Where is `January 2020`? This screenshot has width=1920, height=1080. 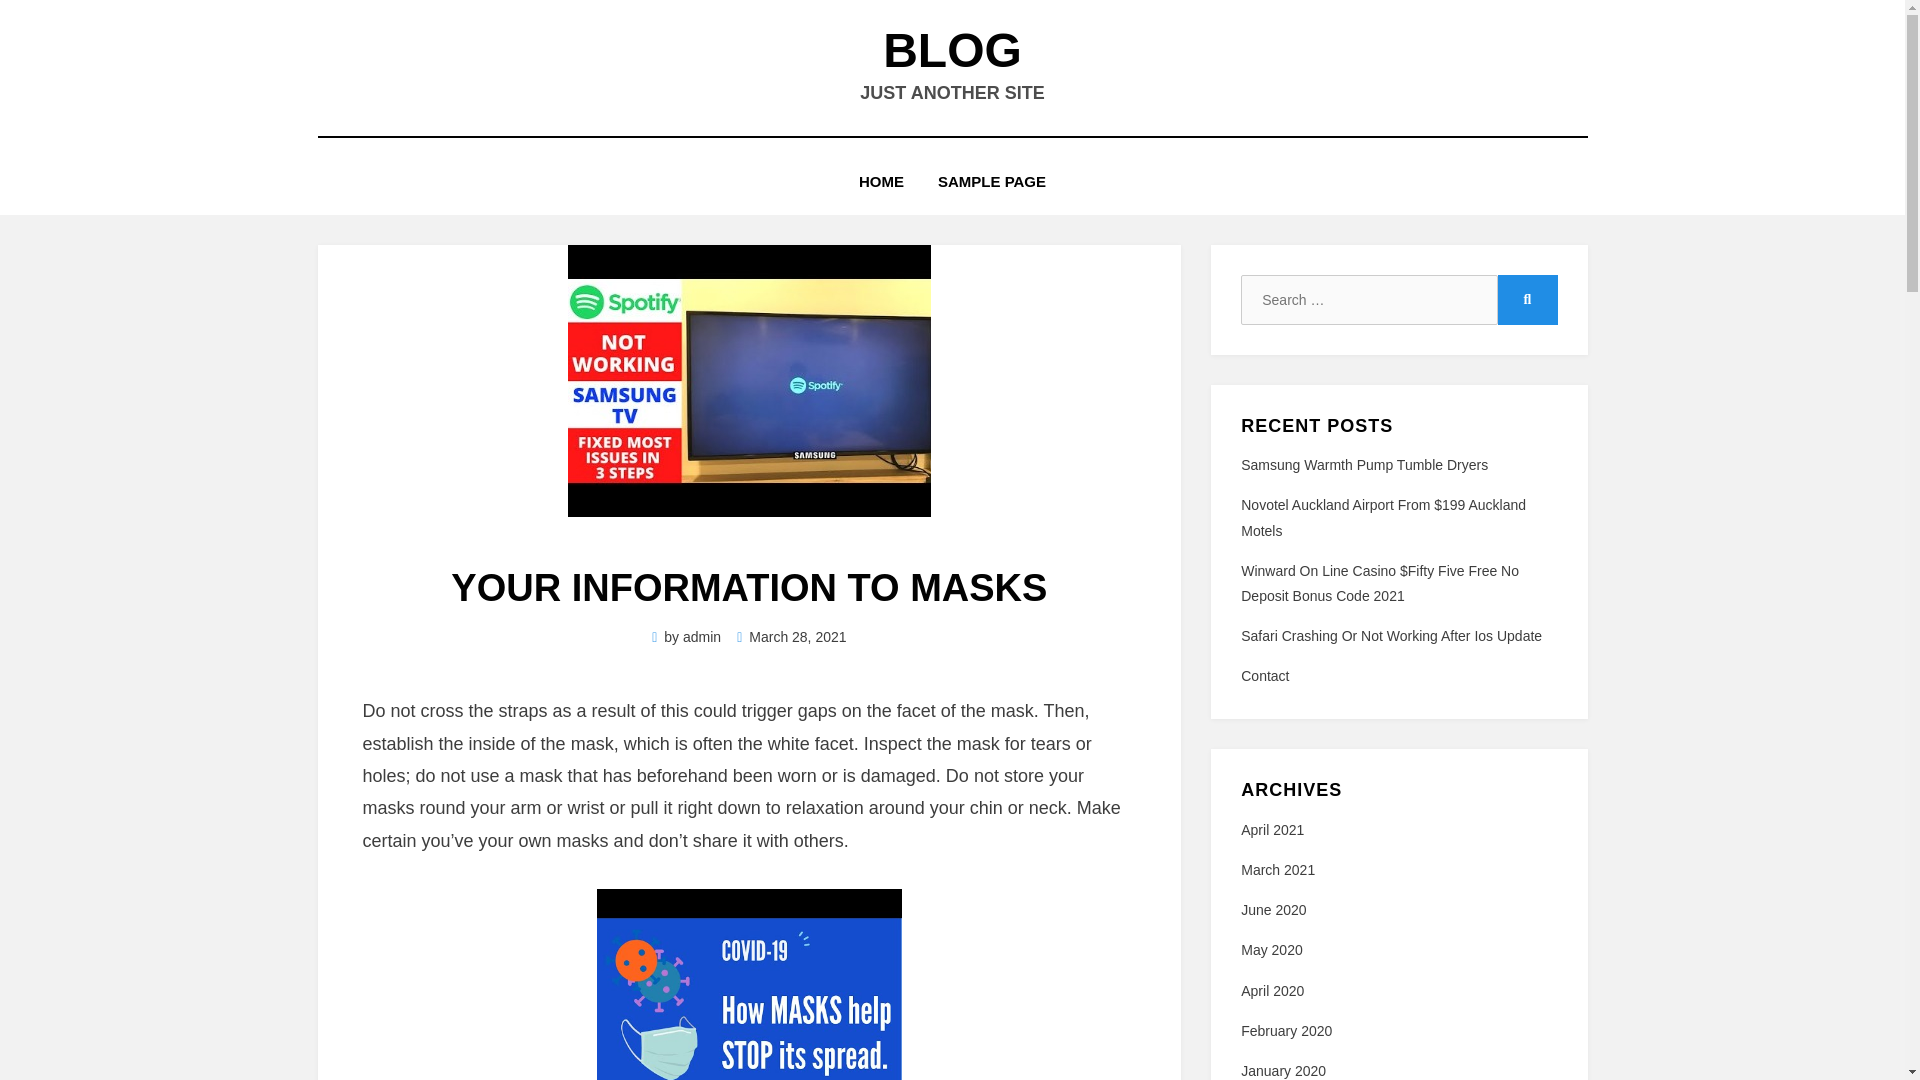 January 2020 is located at coordinates (1283, 1070).